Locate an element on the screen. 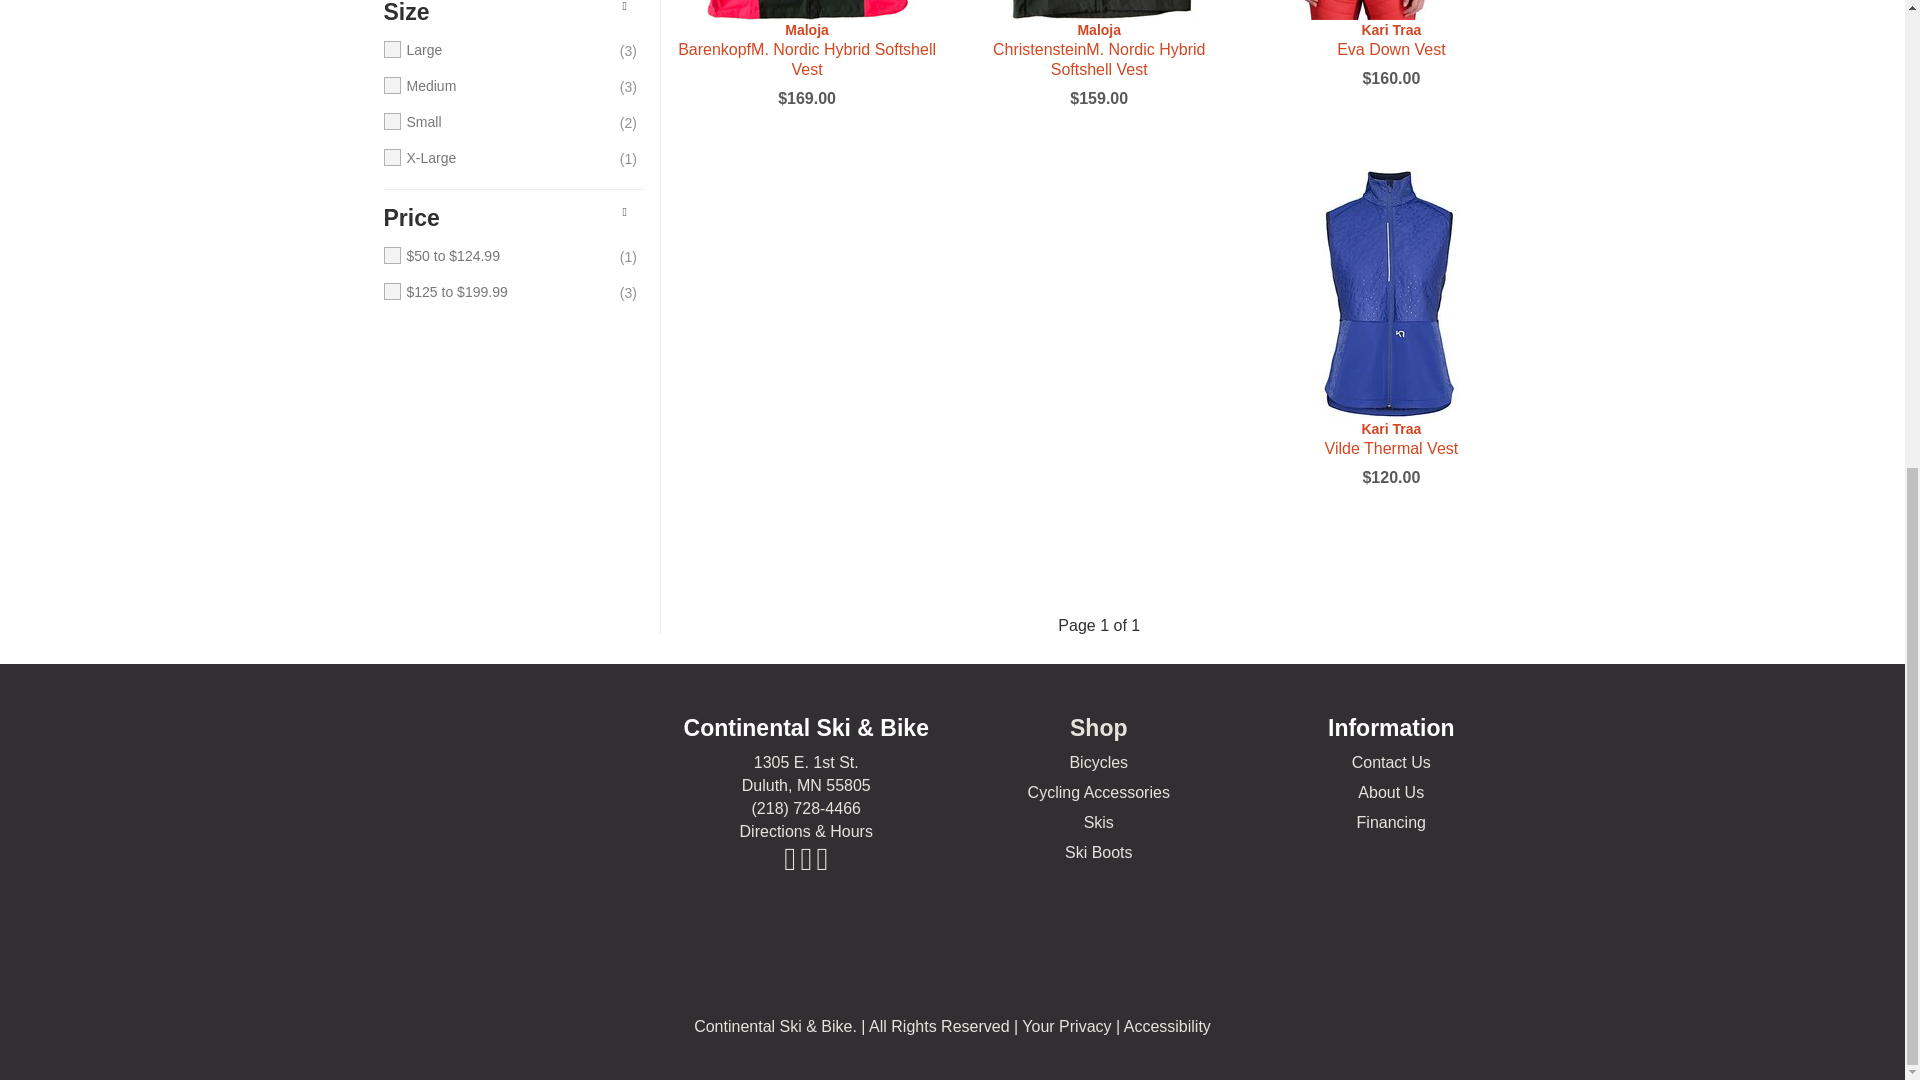  Maloja BarenkopfM. Nordic Hybrid Softshell Vest is located at coordinates (806, 50).